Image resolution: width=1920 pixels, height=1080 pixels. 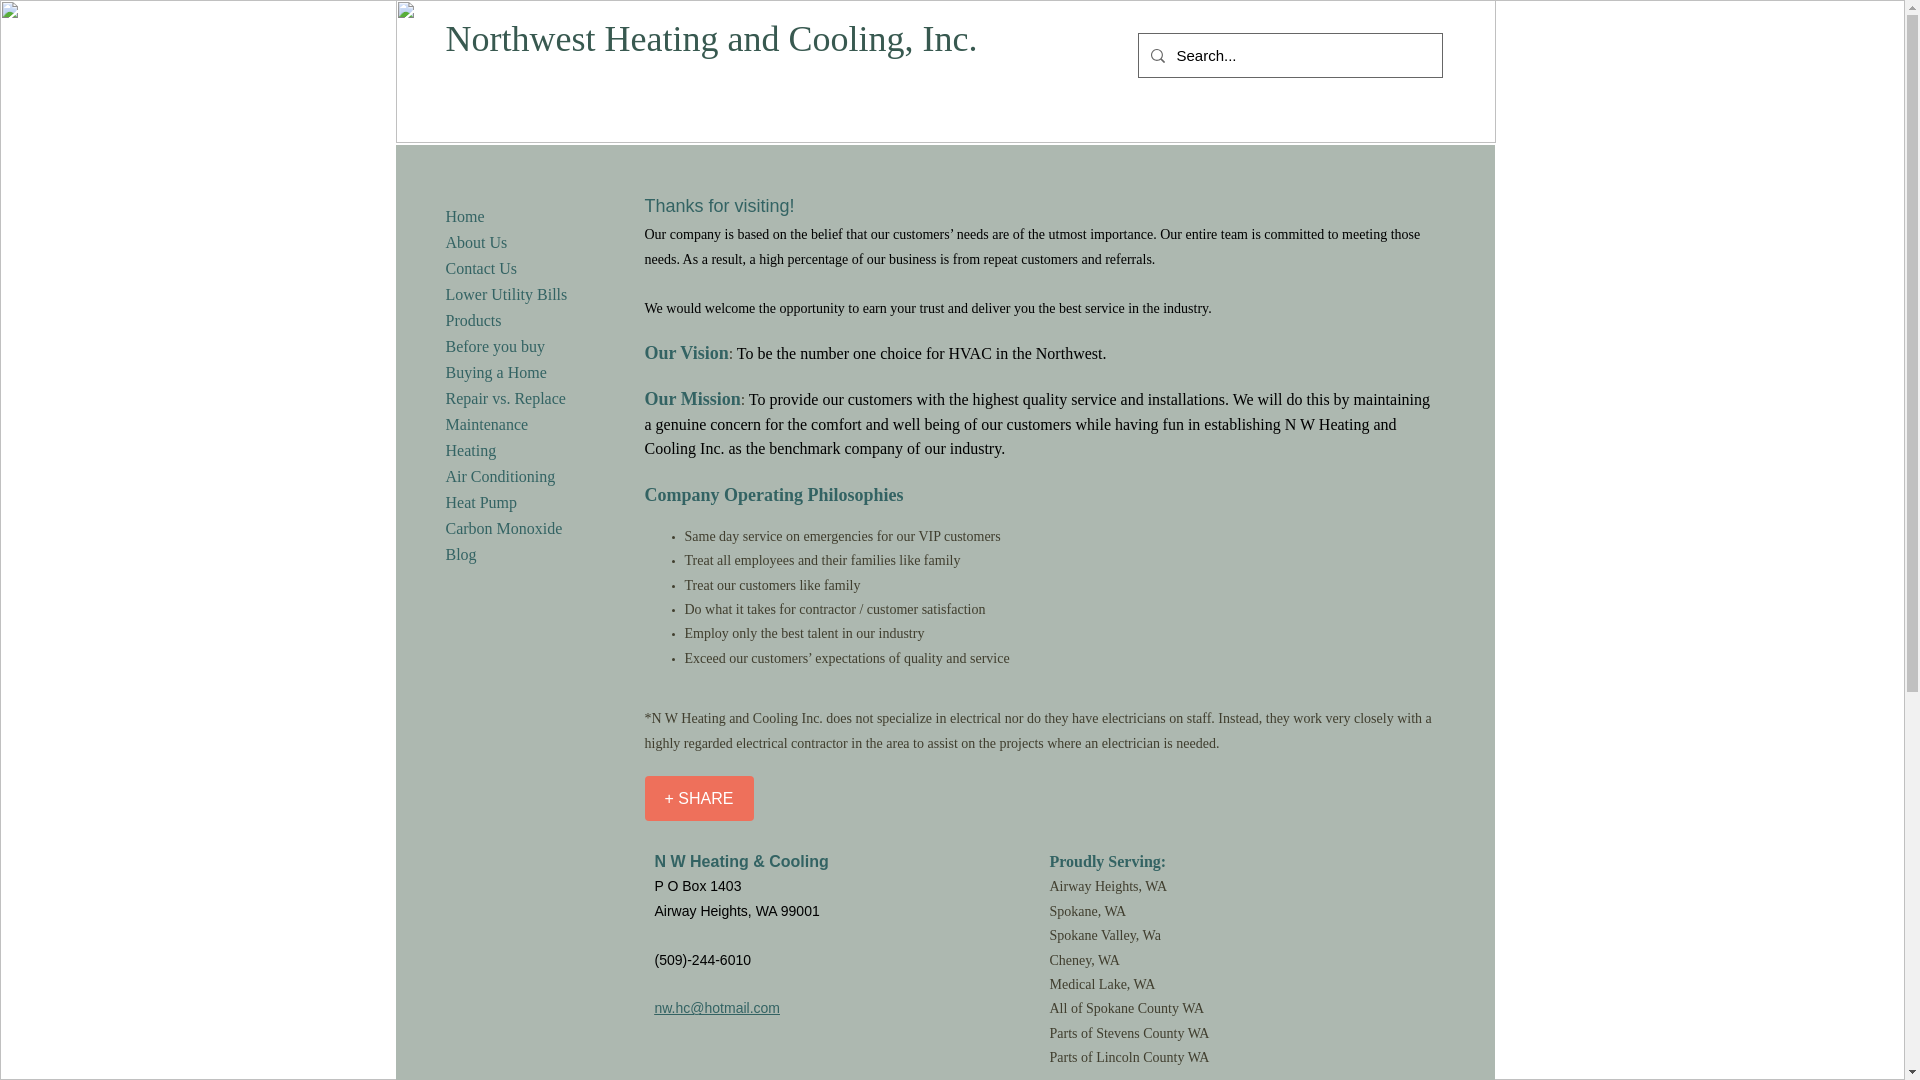 What do you see at coordinates (474, 320) in the screenshot?
I see `Products` at bounding box center [474, 320].